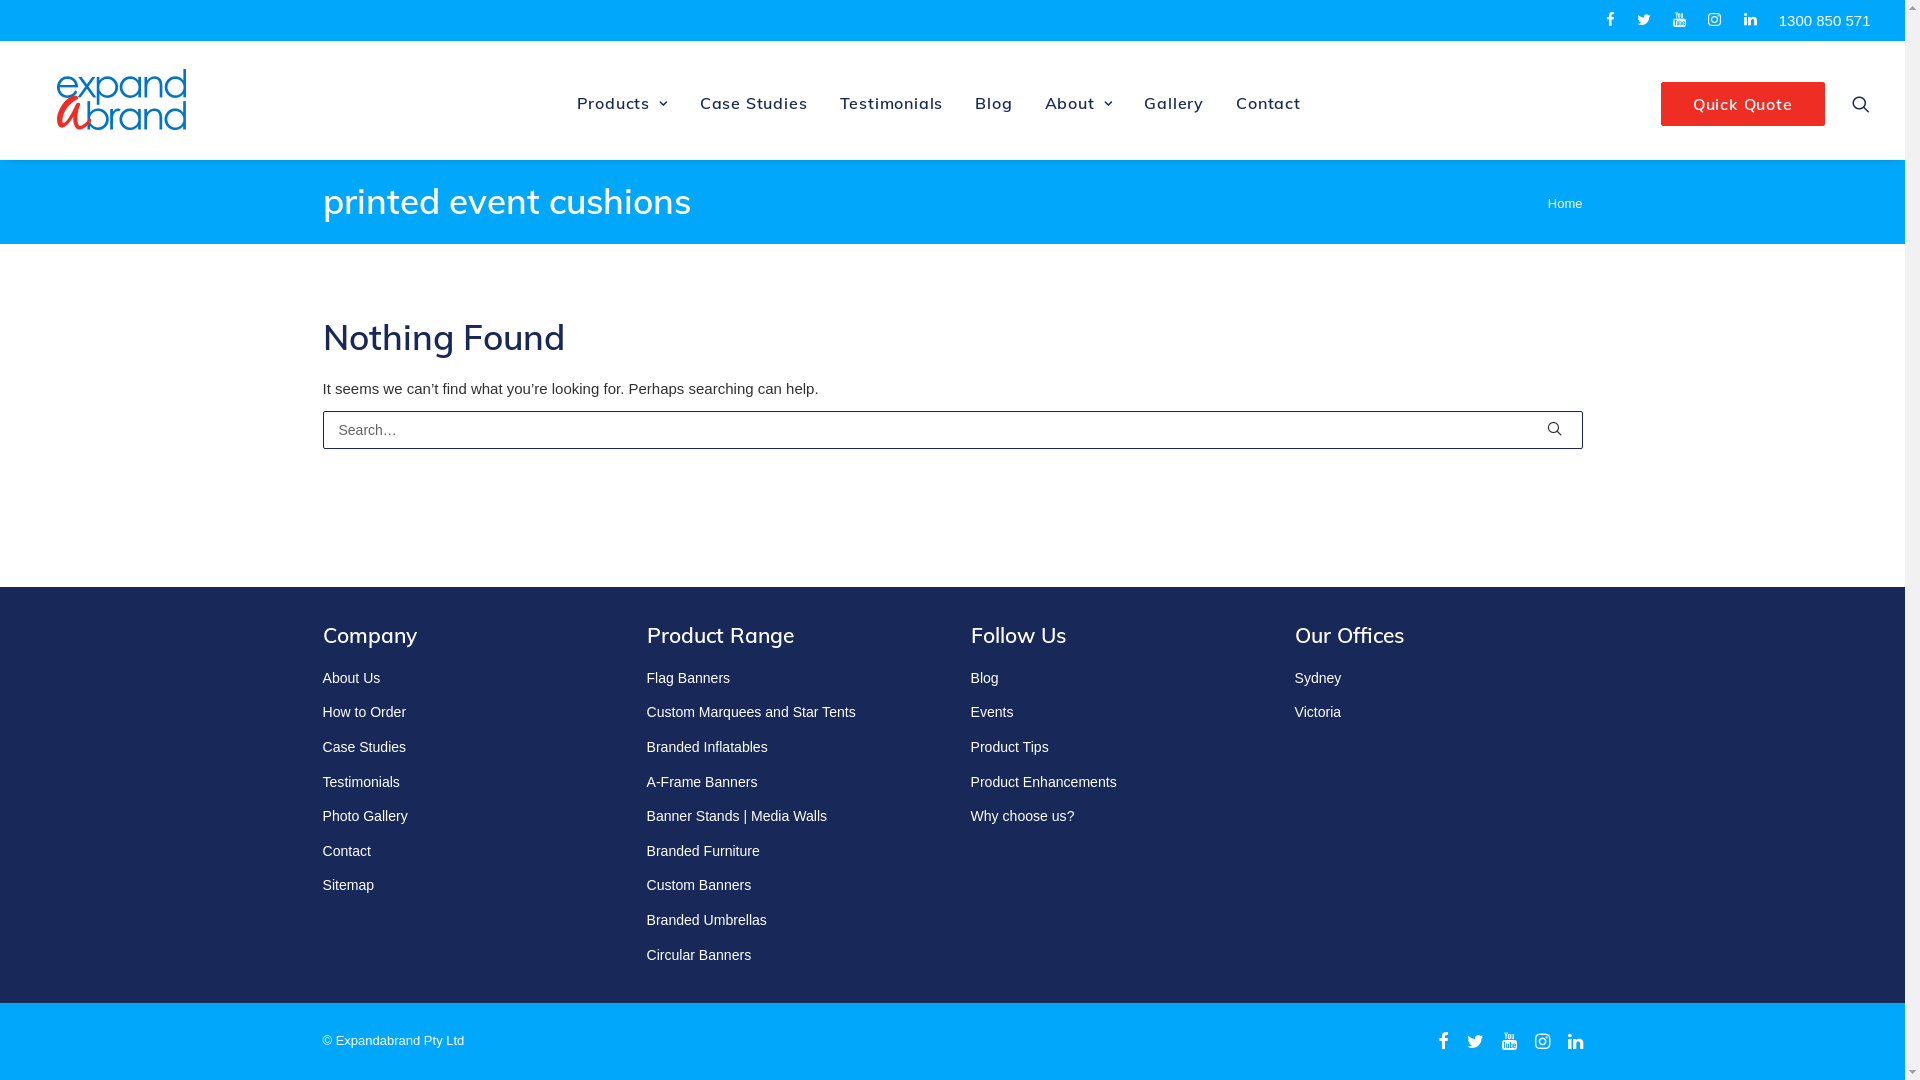 This screenshot has width=1920, height=1080. I want to click on Branded Umbrellas, so click(706, 920).